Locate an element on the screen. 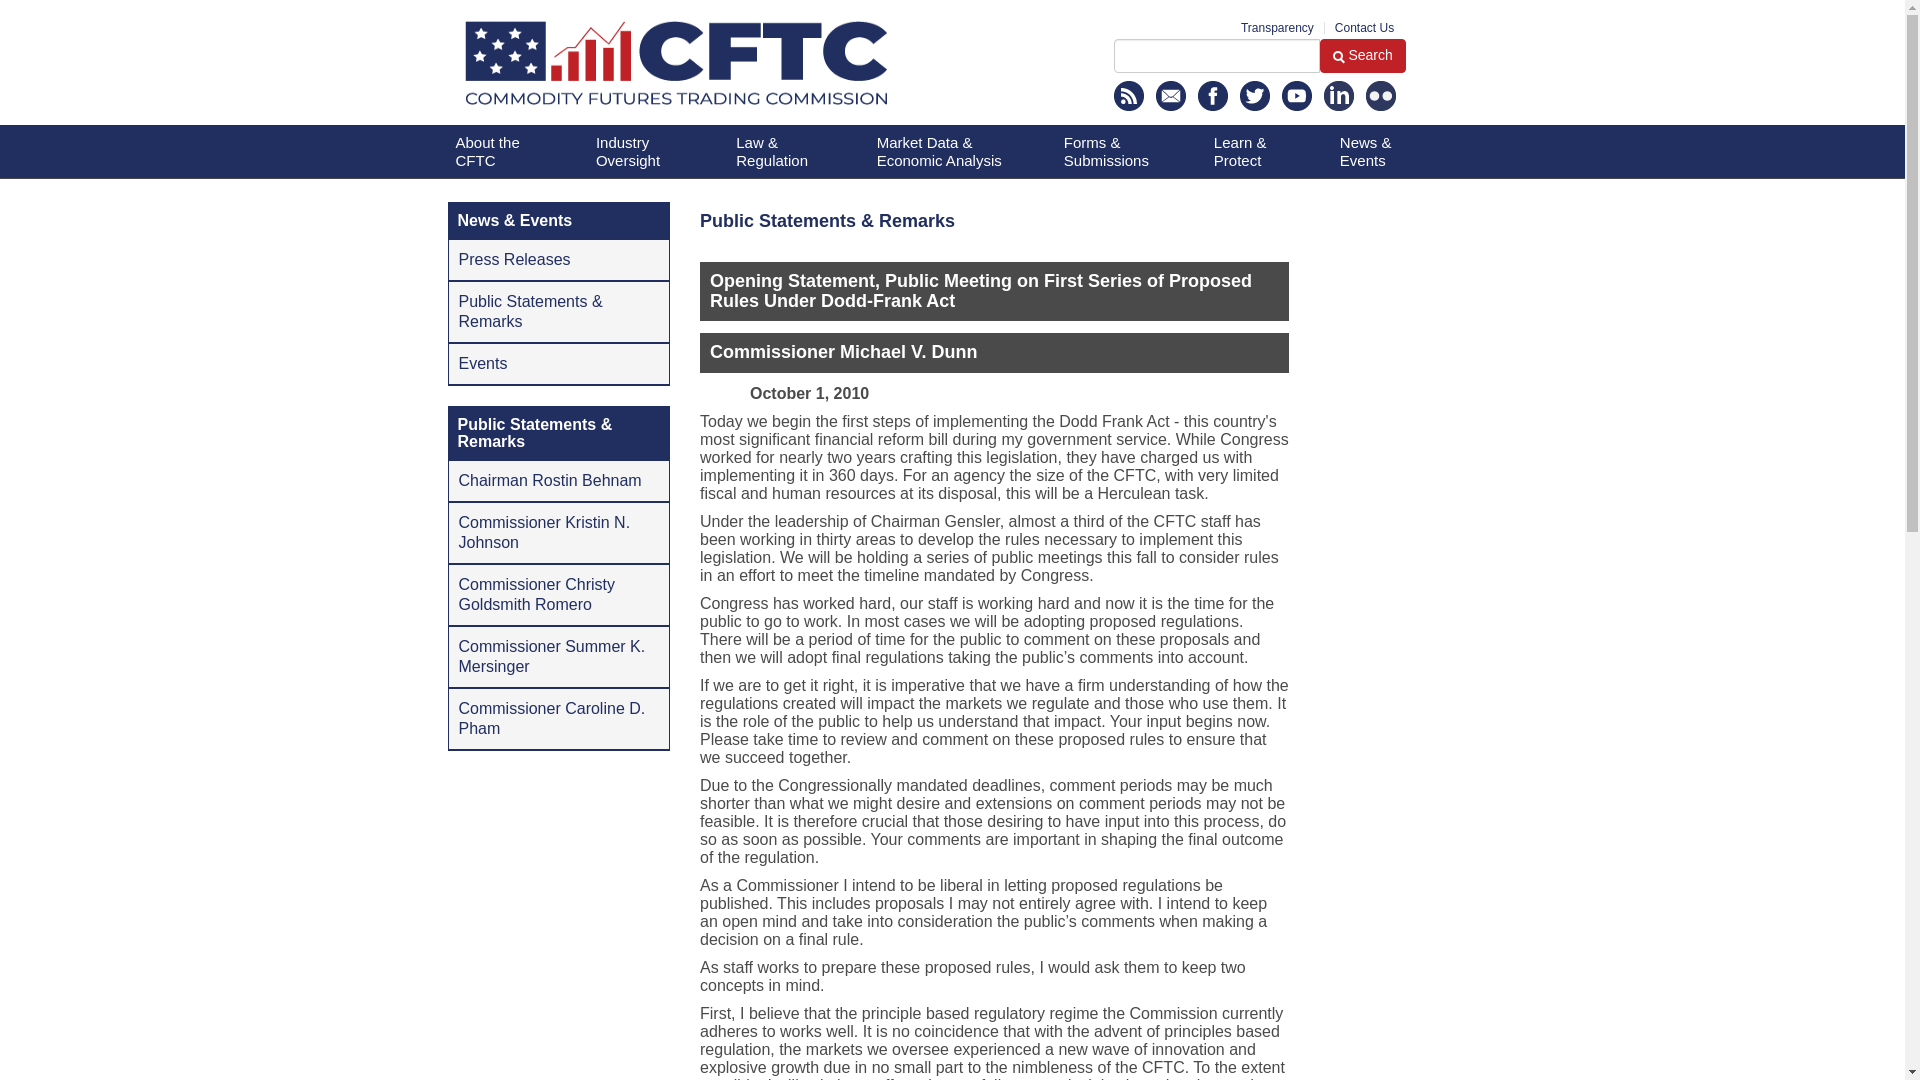  Transparency is located at coordinates (1276, 27).